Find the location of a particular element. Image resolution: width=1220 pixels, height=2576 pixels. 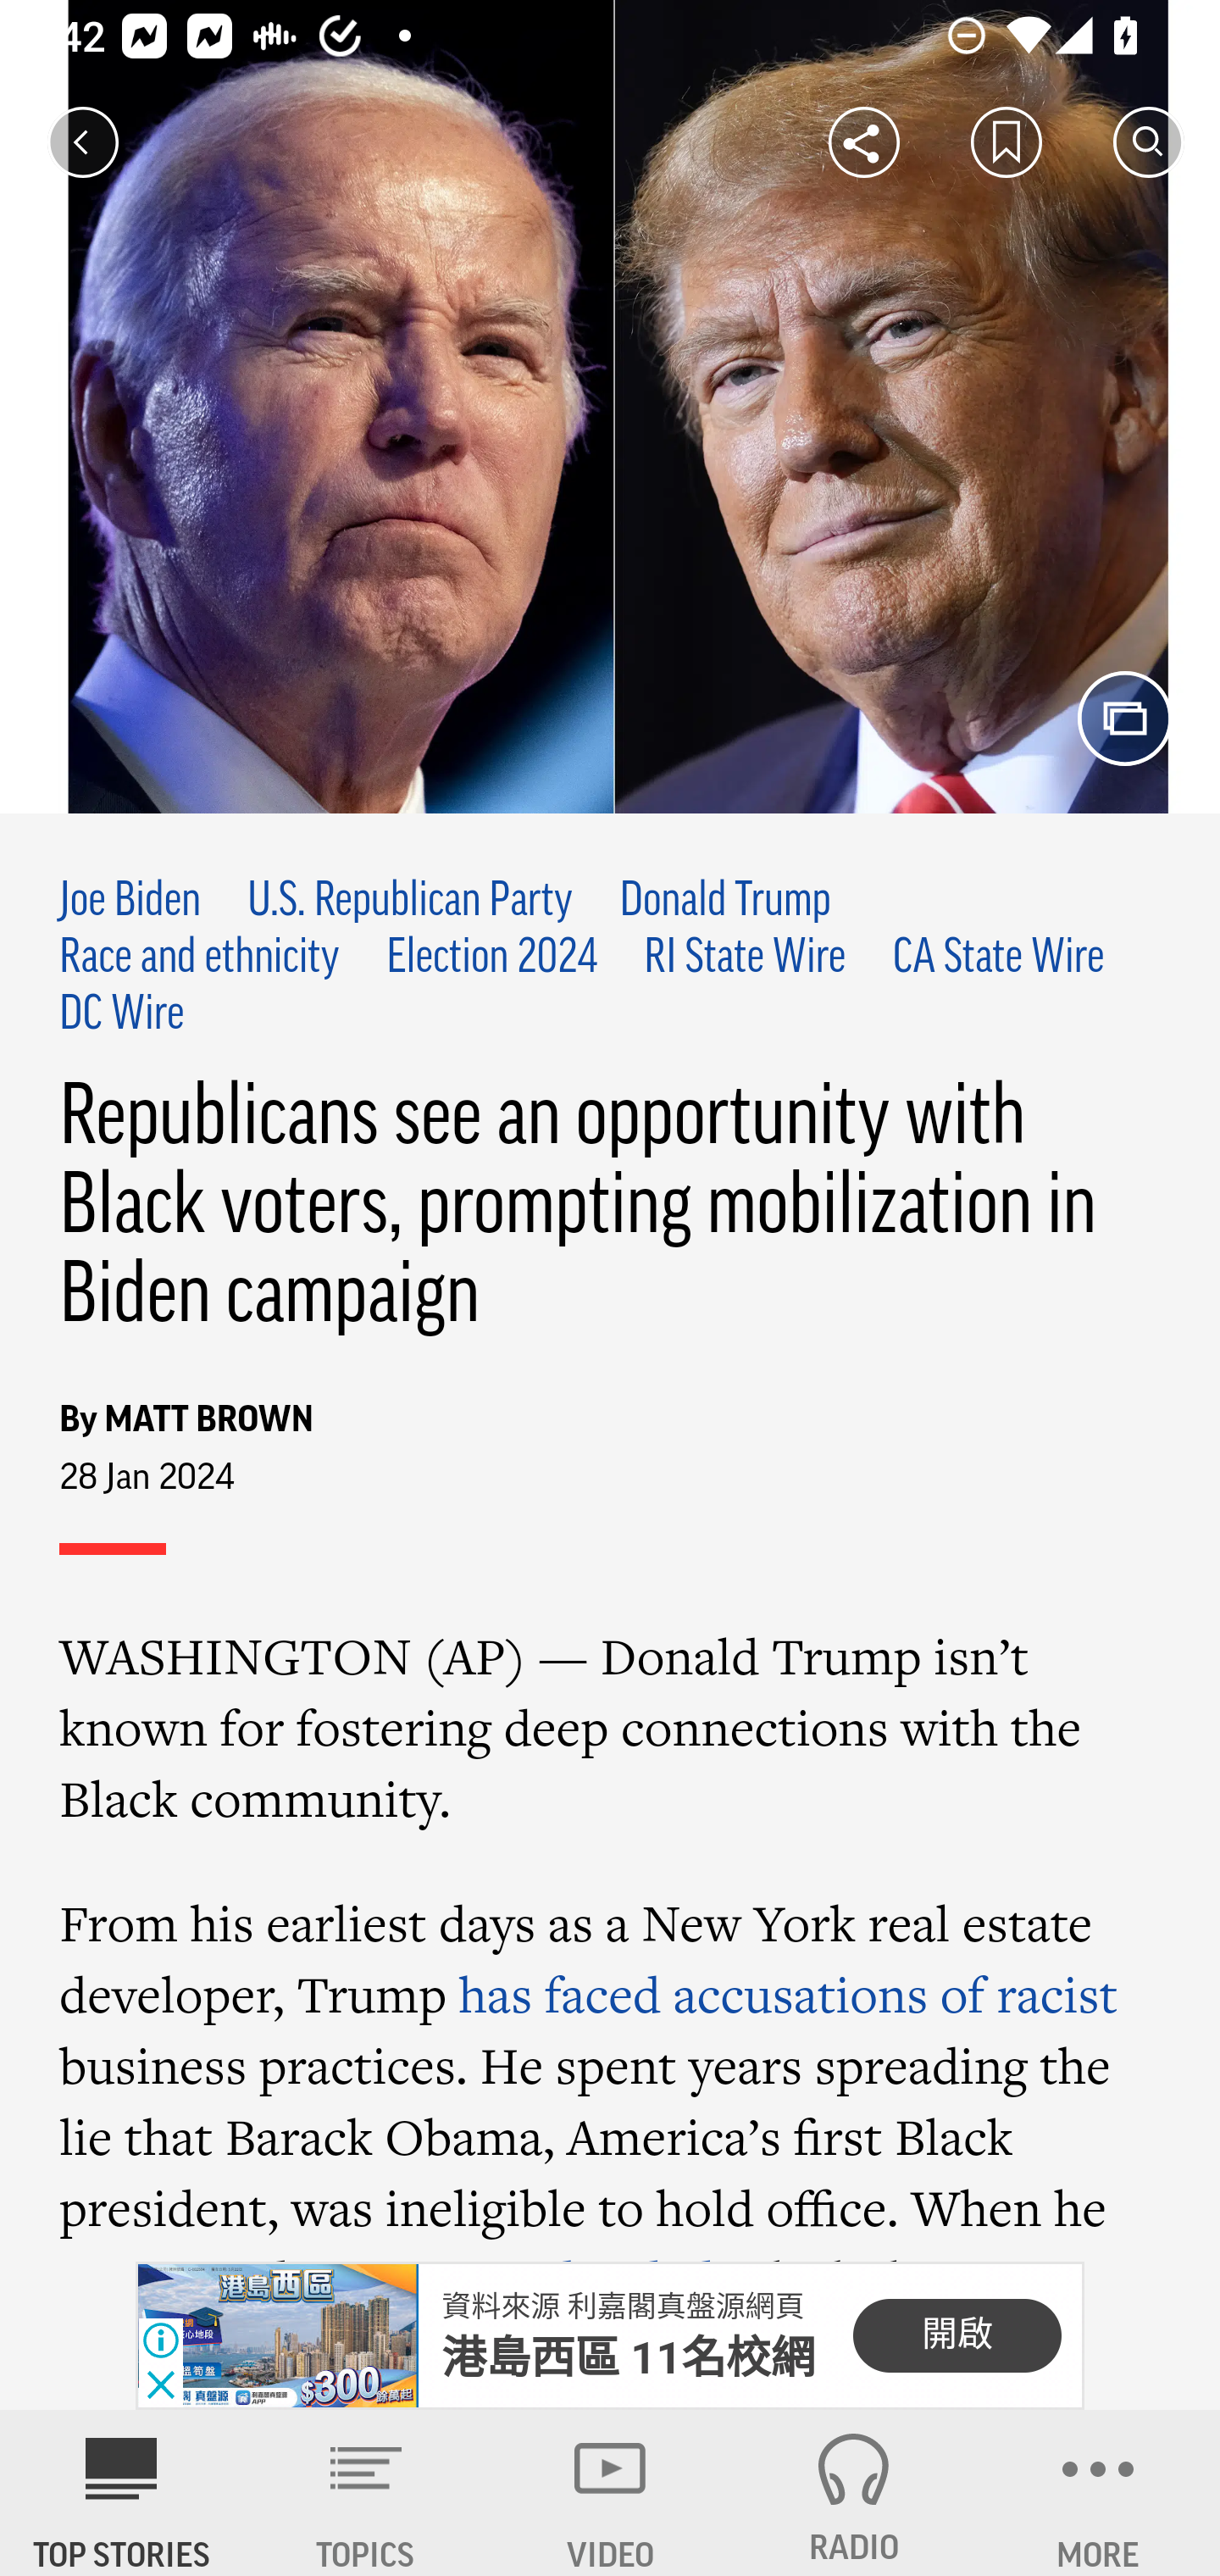

VIDEO is located at coordinates (610, 2493).